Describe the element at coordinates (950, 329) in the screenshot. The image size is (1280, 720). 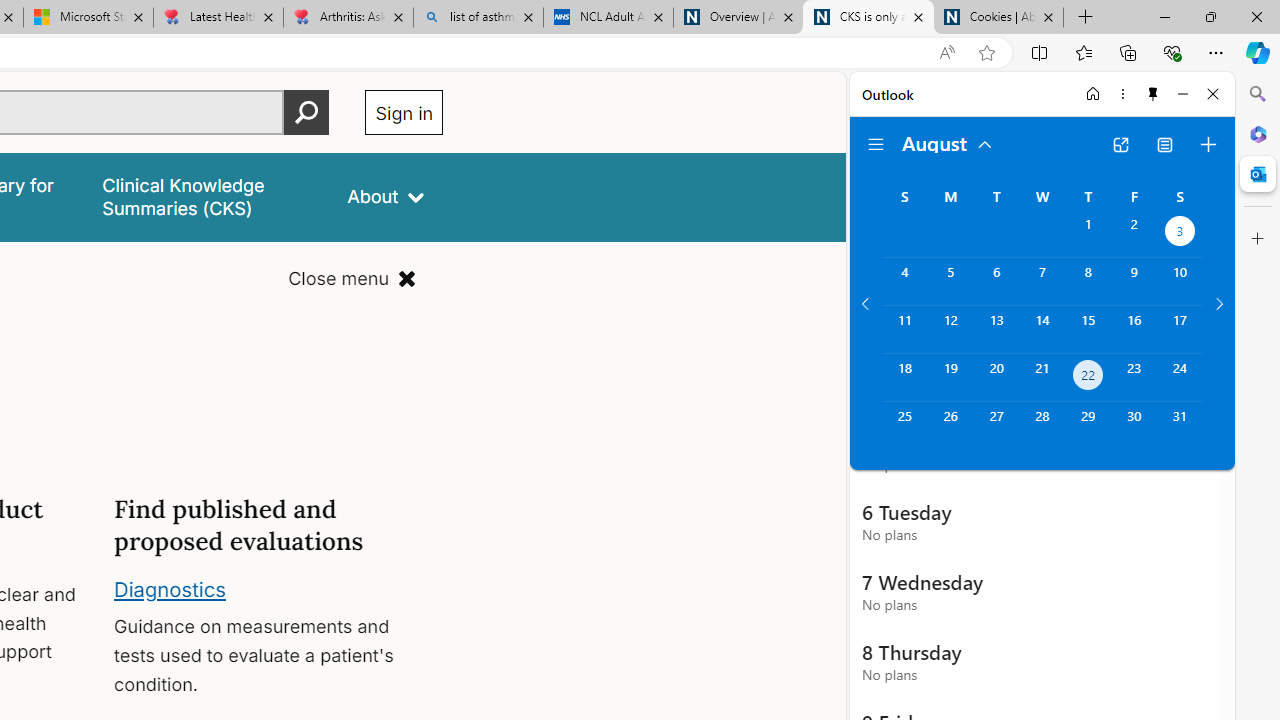
I see `Monday, August 12, 2024. ` at that location.